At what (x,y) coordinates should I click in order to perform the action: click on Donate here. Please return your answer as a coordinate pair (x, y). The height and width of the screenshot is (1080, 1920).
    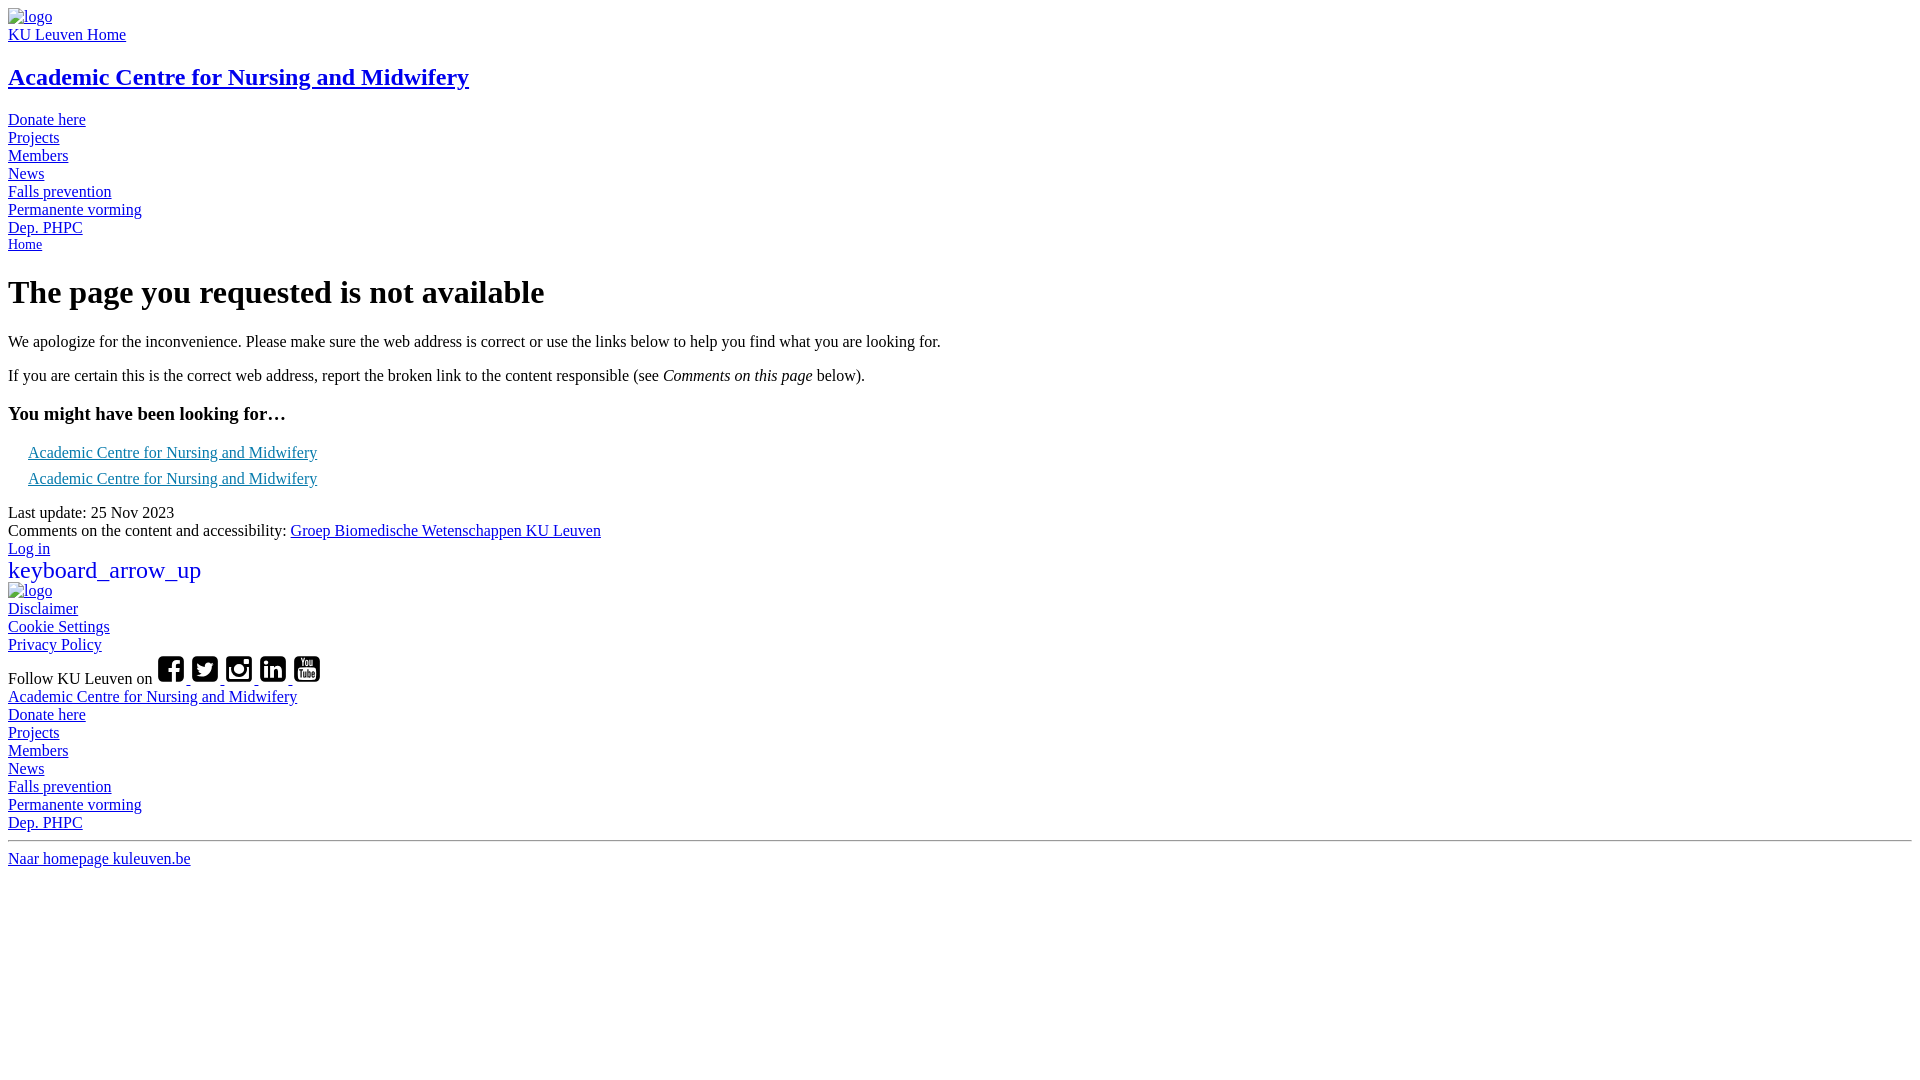
    Looking at the image, I should click on (47, 714).